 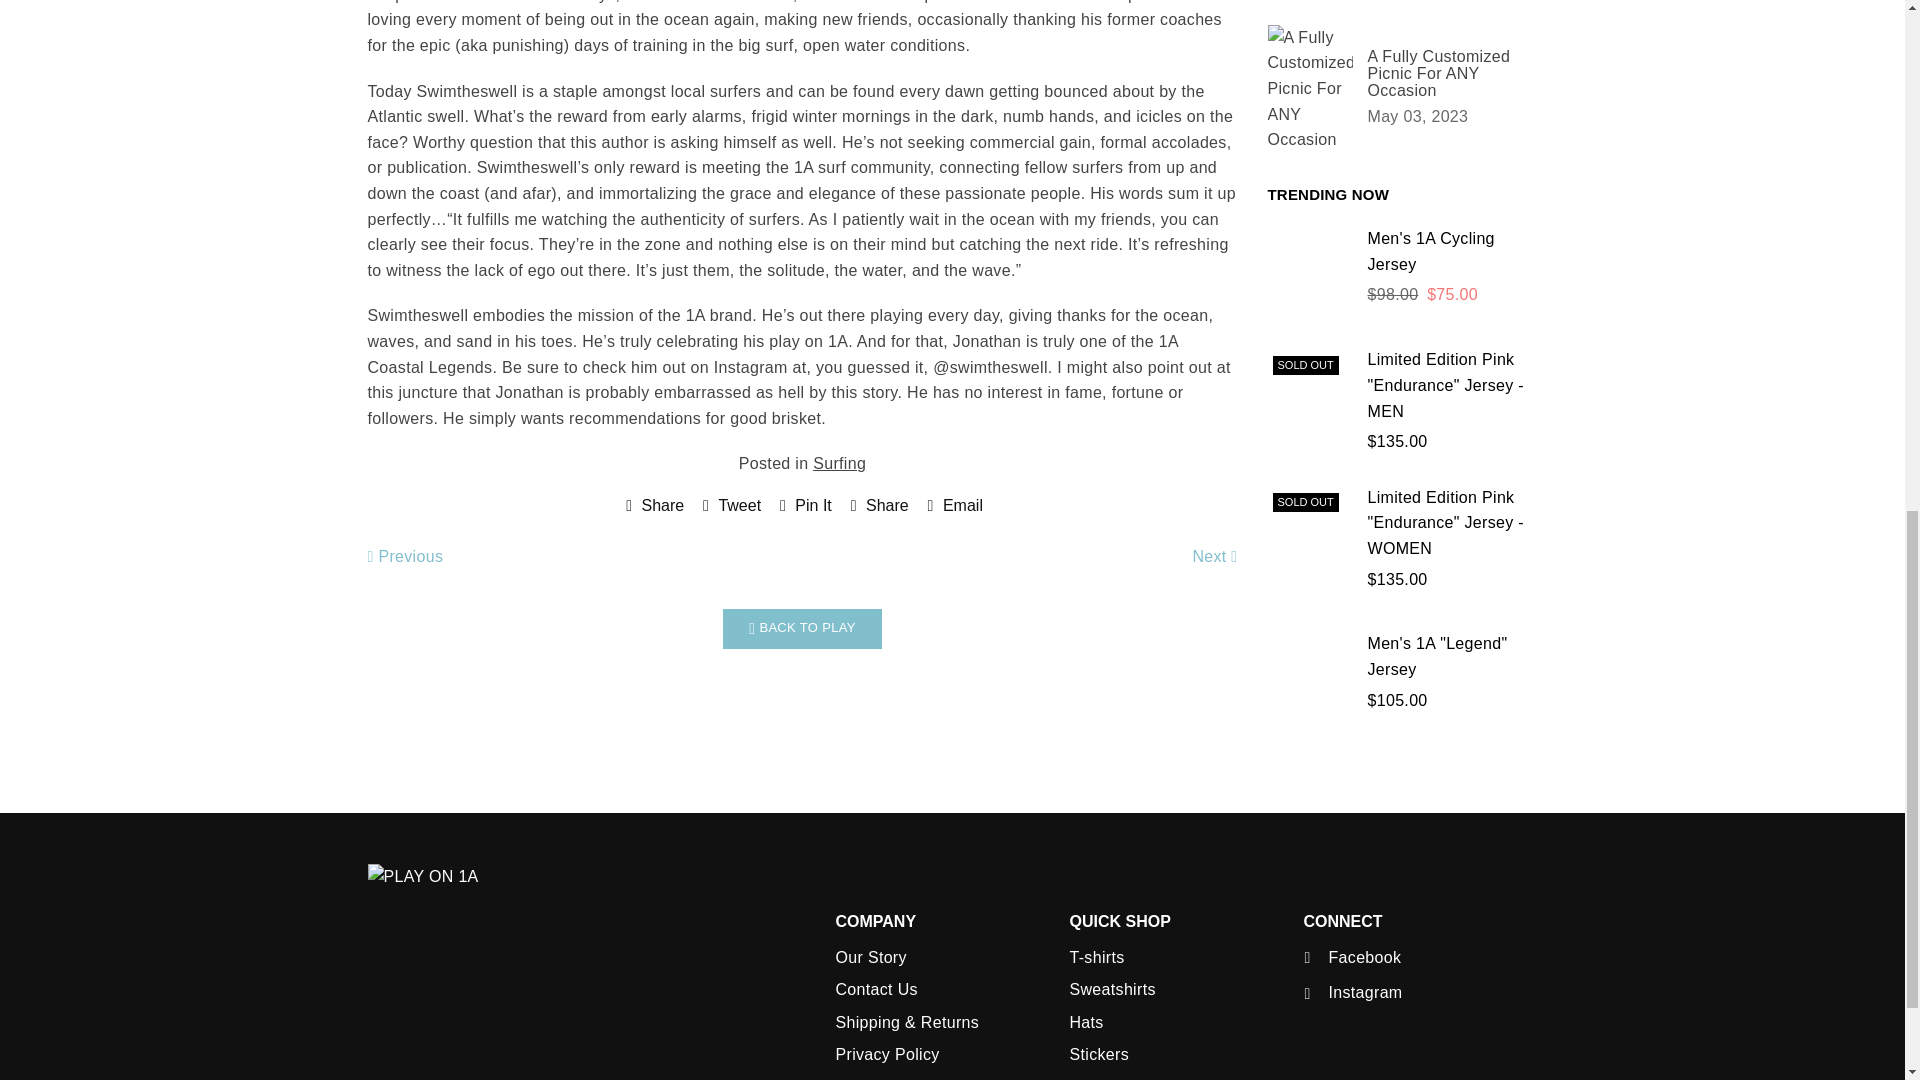 What do you see at coordinates (877, 506) in the screenshot?
I see `Share on Linked In` at bounding box center [877, 506].